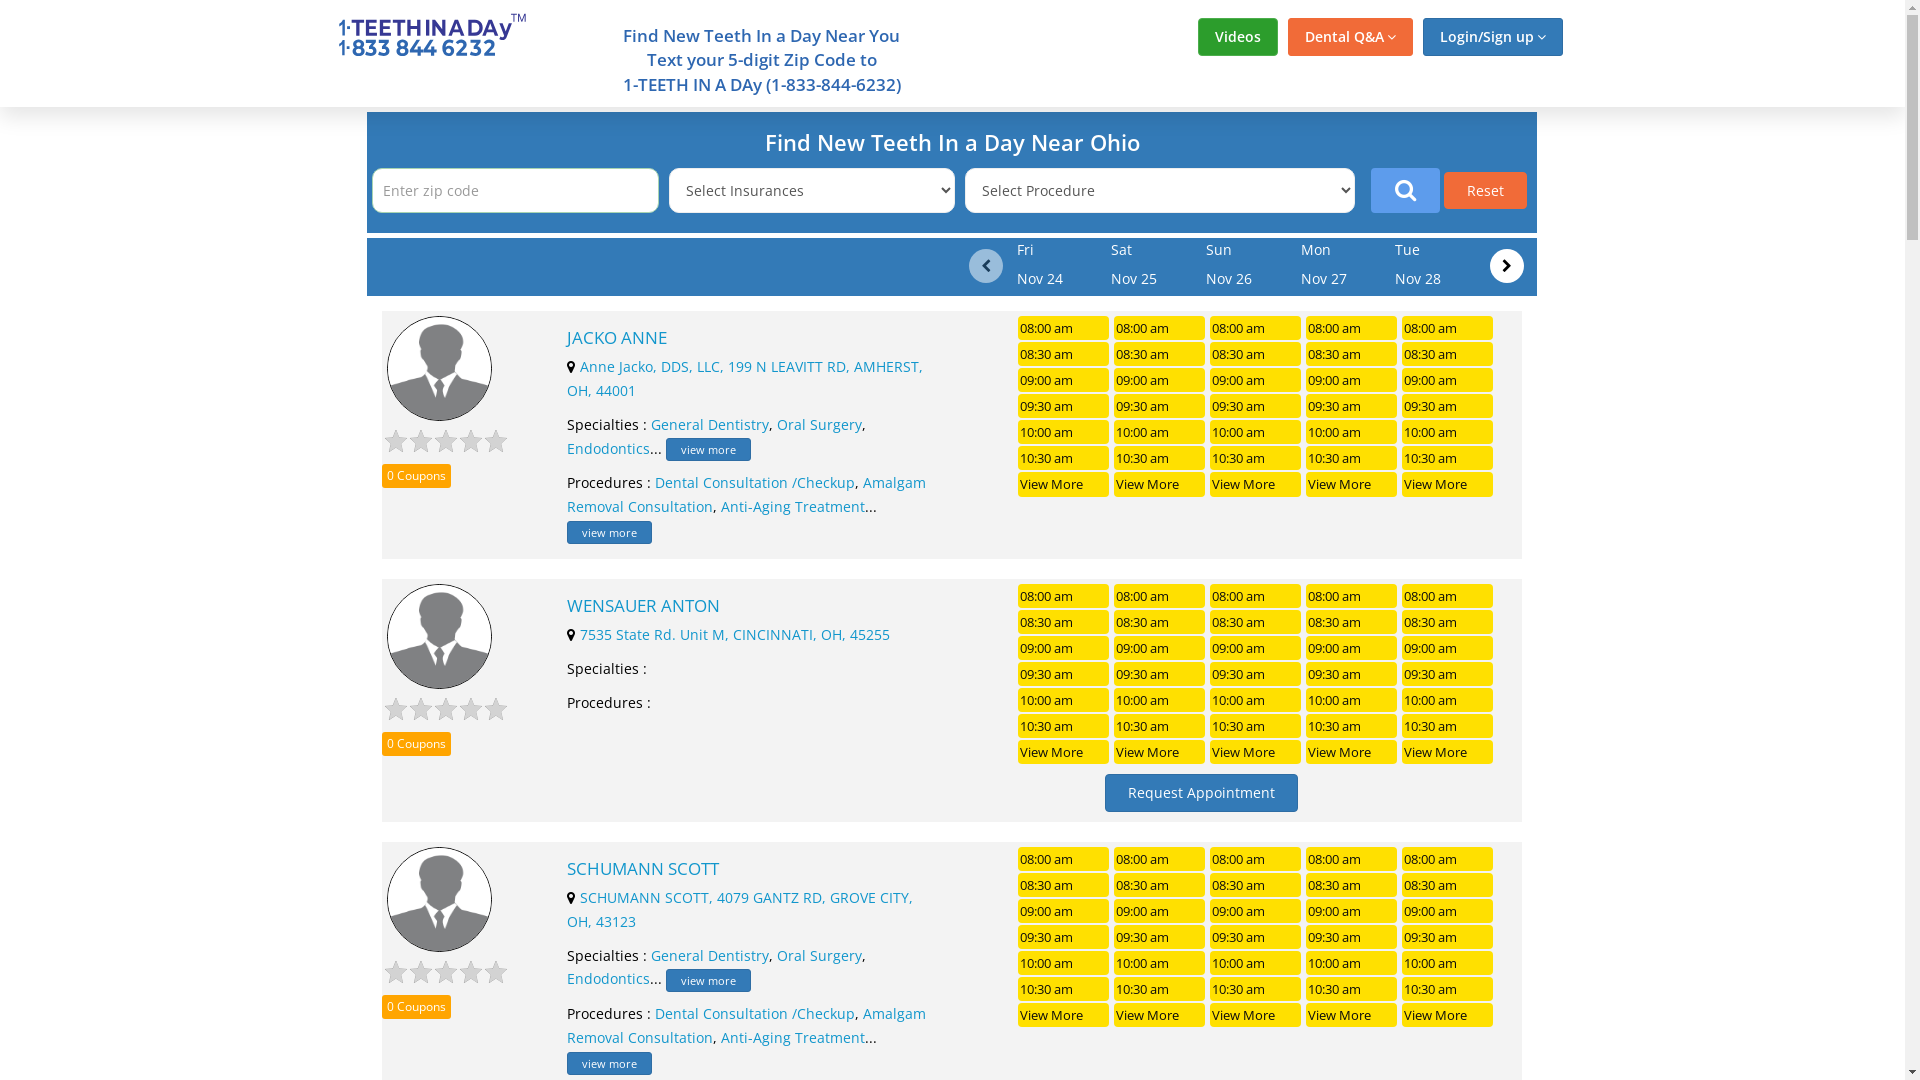 The width and height of the screenshot is (1920, 1080). I want to click on 10:30 am, so click(1063, 458).